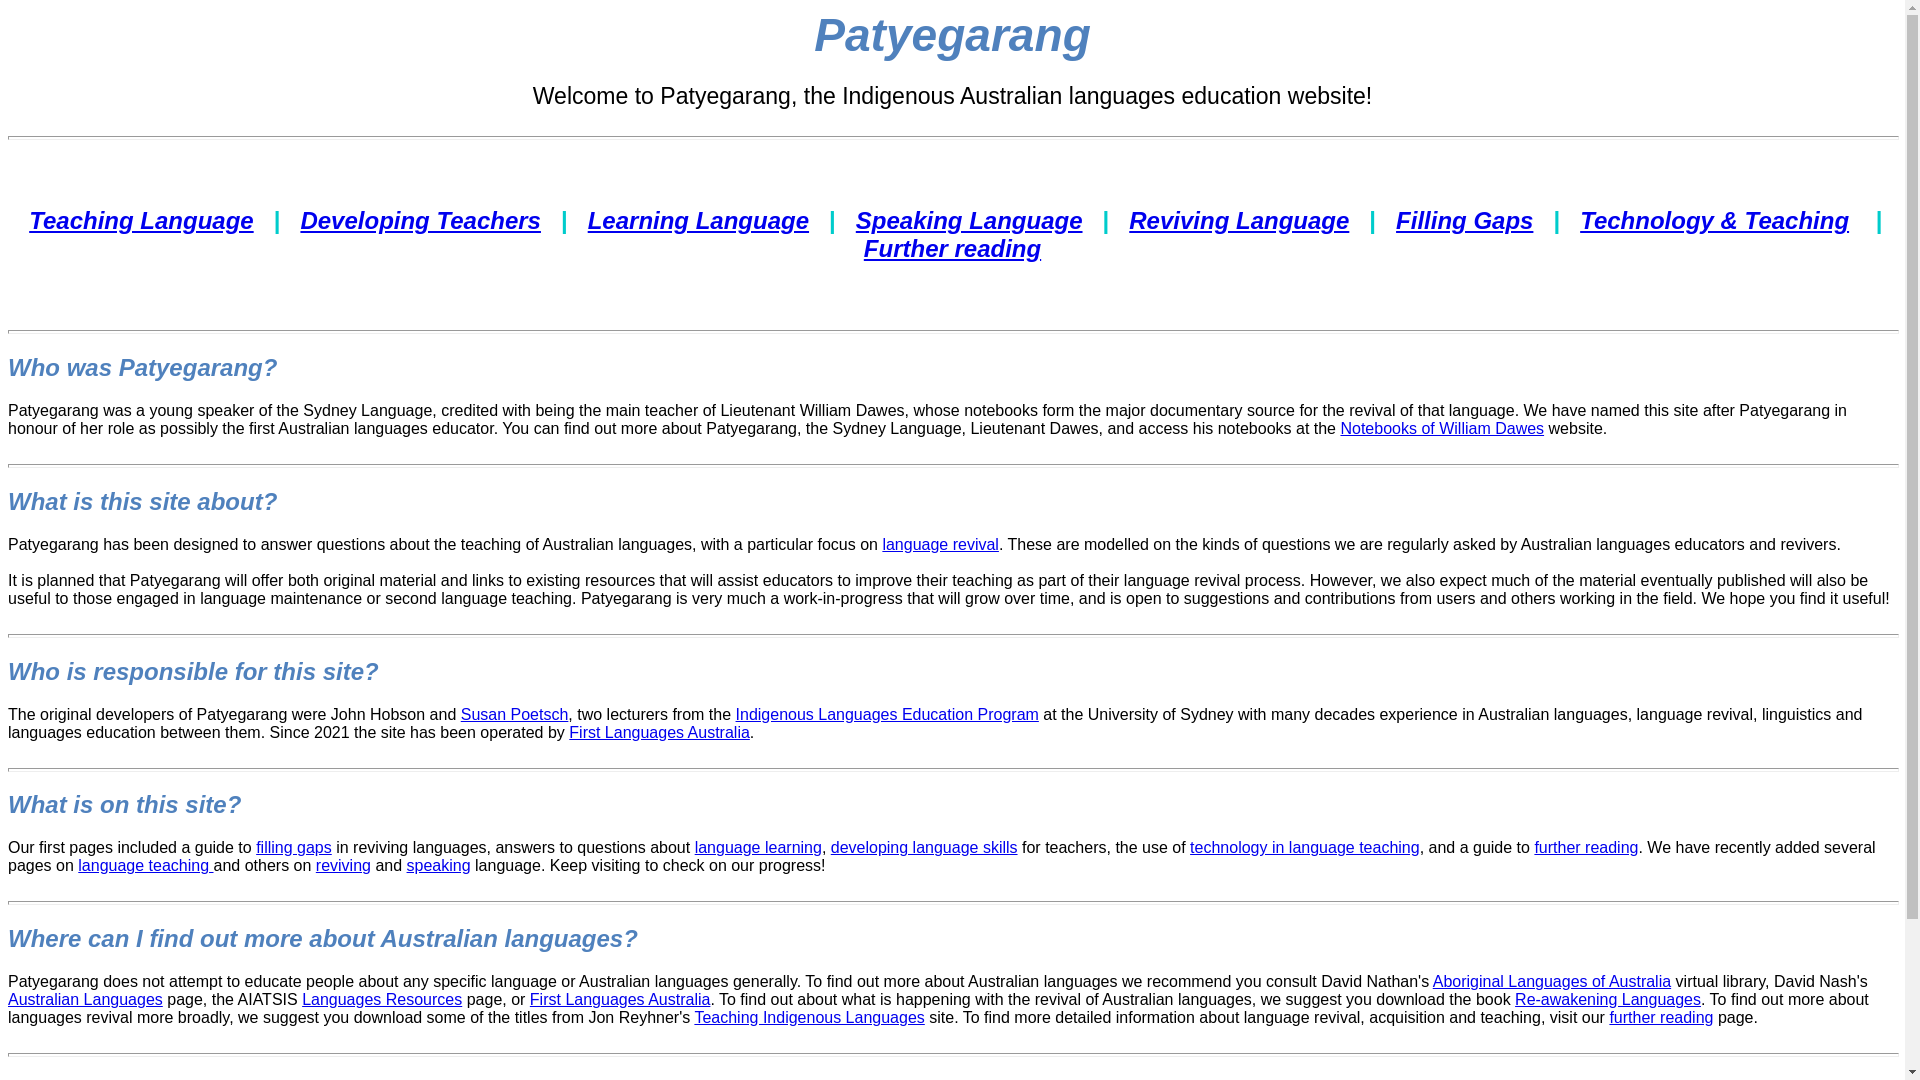  I want to click on Teaching Indigenous Languages, so click(809, 1018).